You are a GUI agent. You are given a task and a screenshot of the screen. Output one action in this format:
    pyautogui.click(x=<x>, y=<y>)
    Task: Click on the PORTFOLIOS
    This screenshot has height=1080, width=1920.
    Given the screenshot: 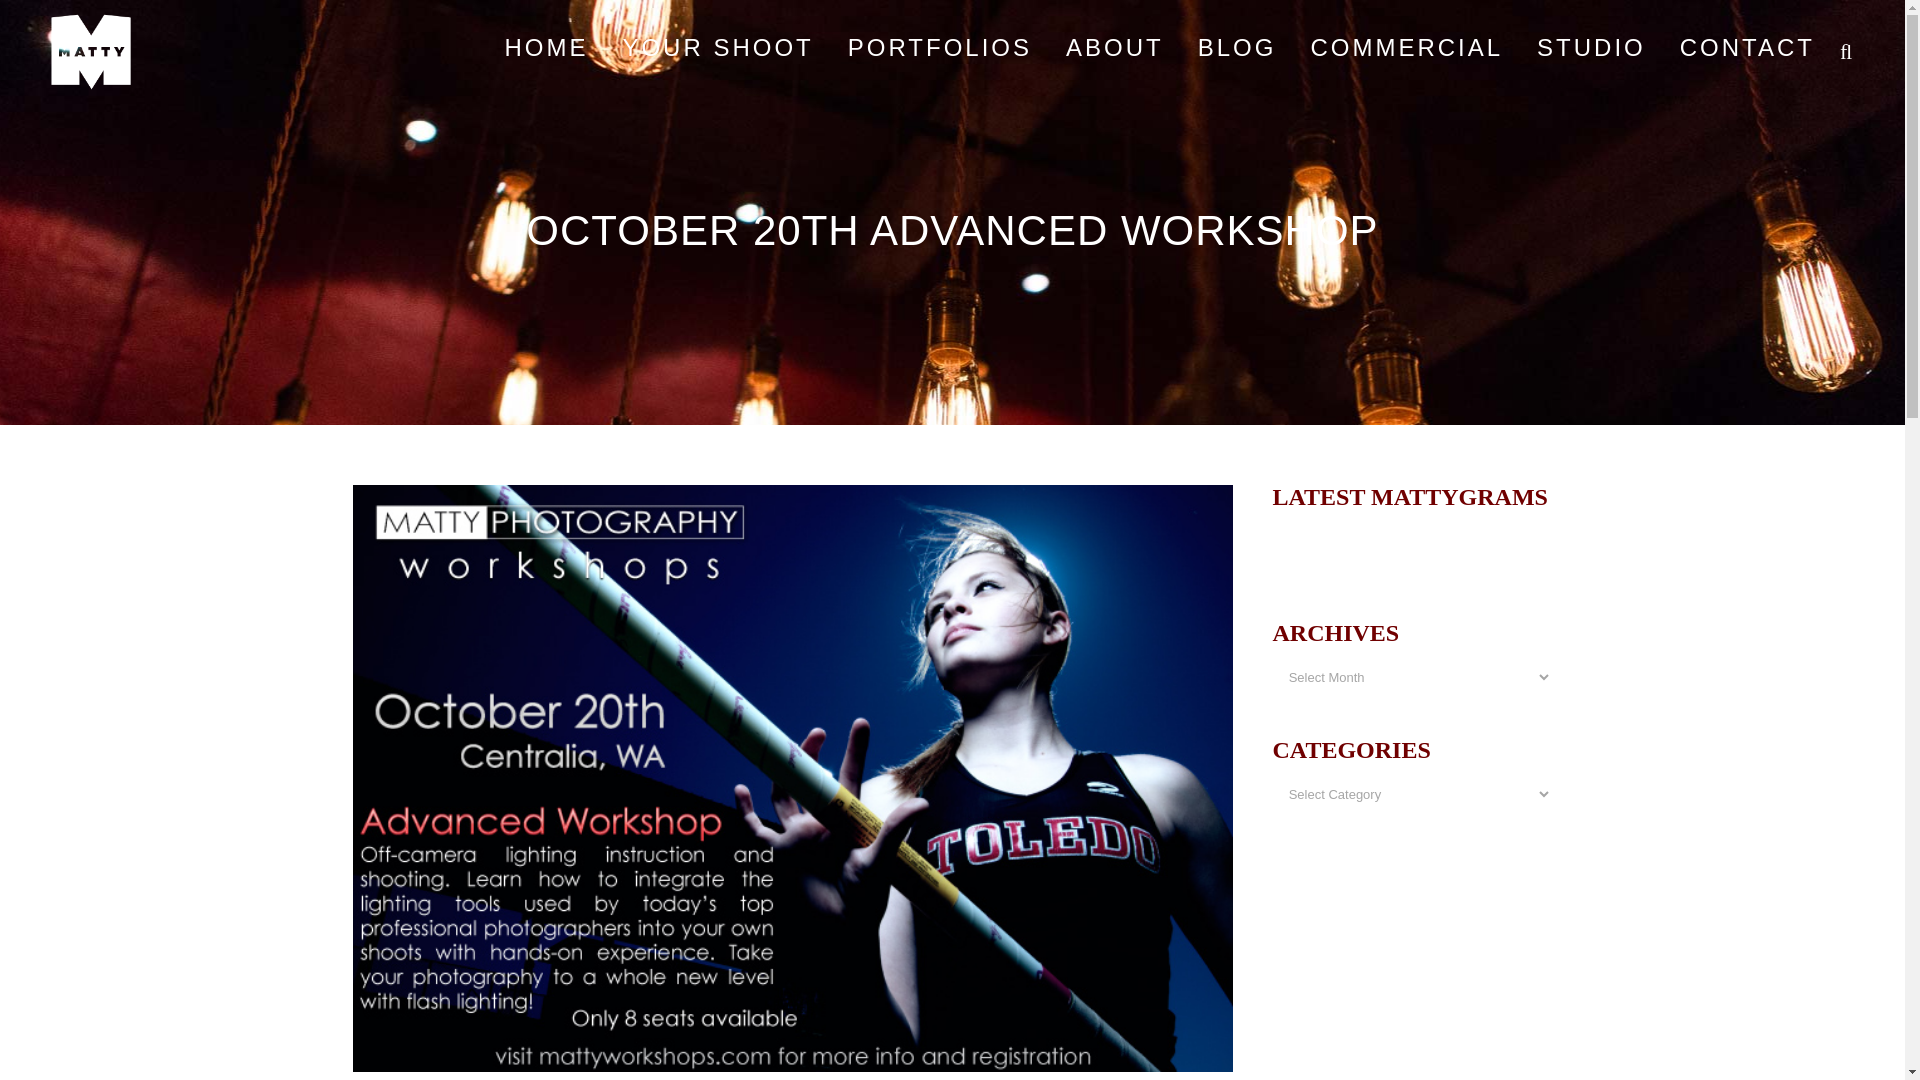 What is the action you would take?
    pyautogui.click(x=940, y=48)
    